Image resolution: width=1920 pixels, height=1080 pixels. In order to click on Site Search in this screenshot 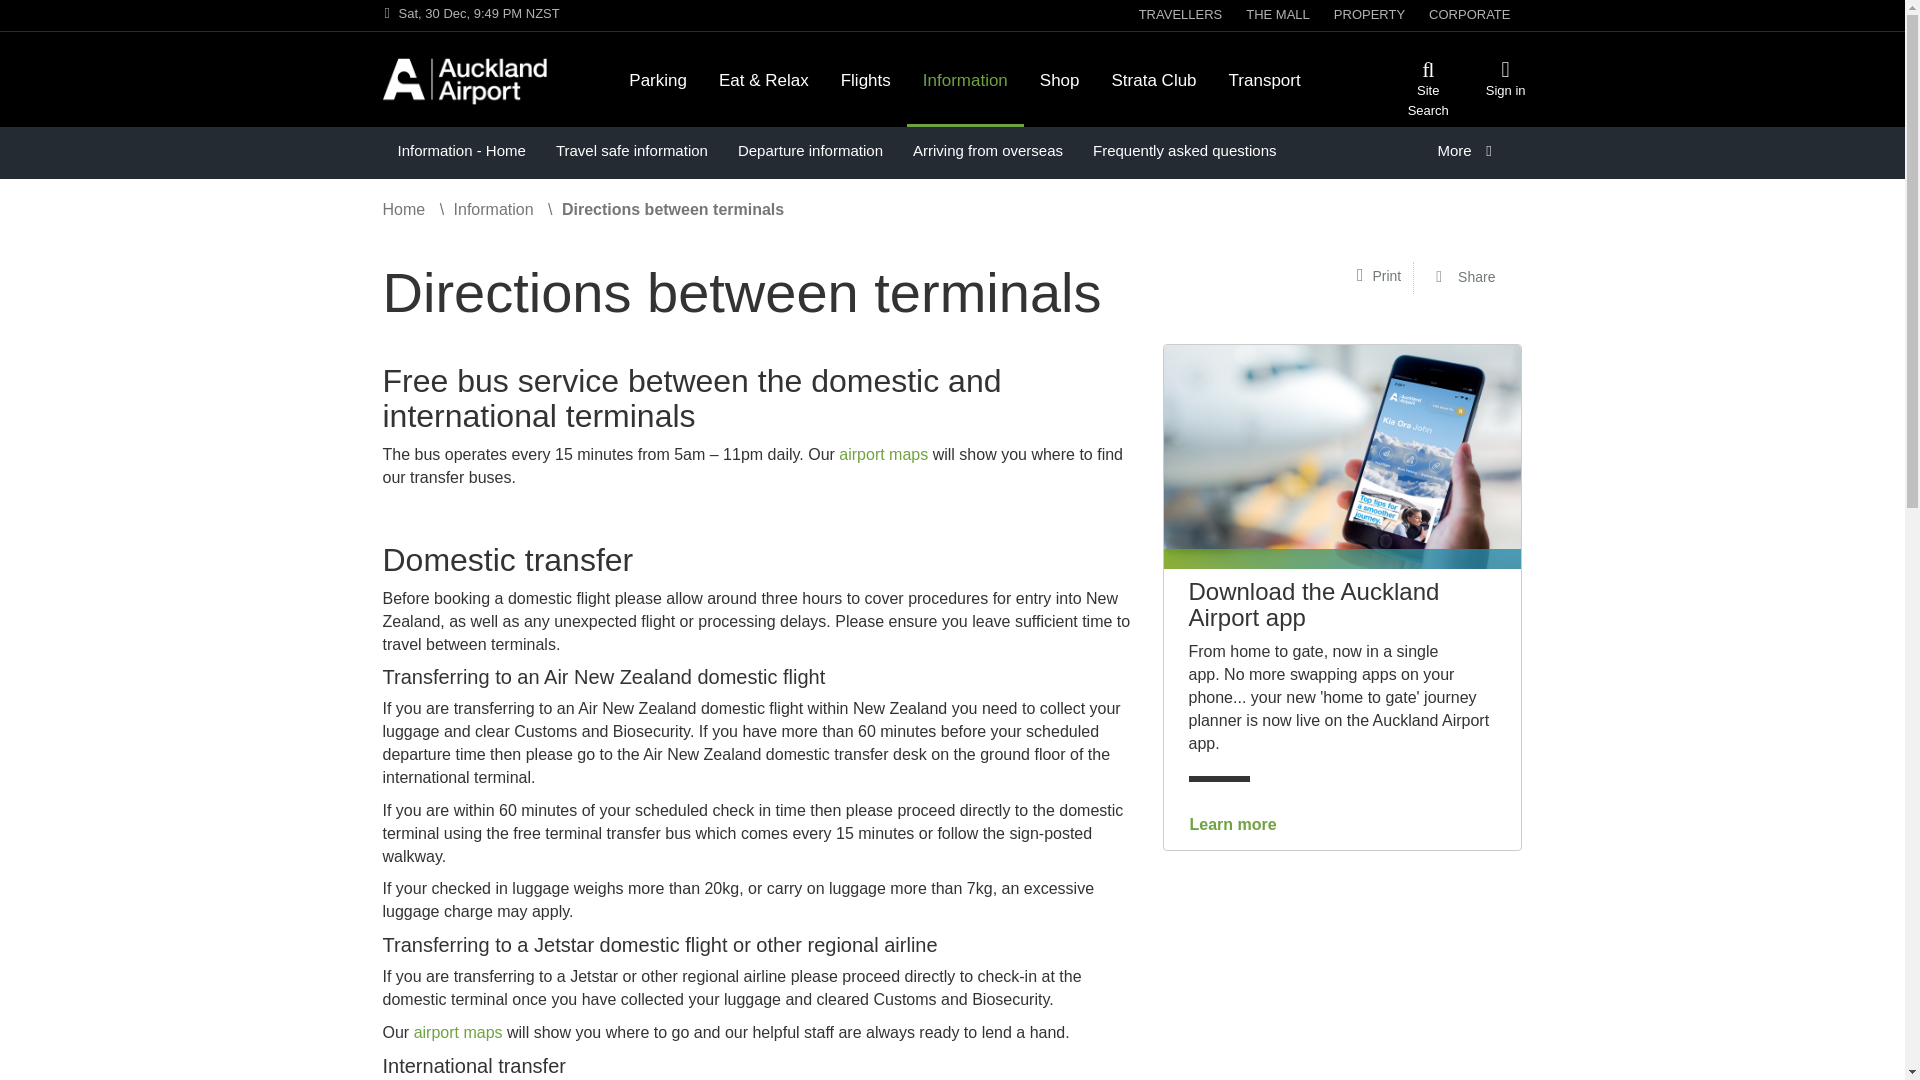, I will do `click(1428, 100)`.